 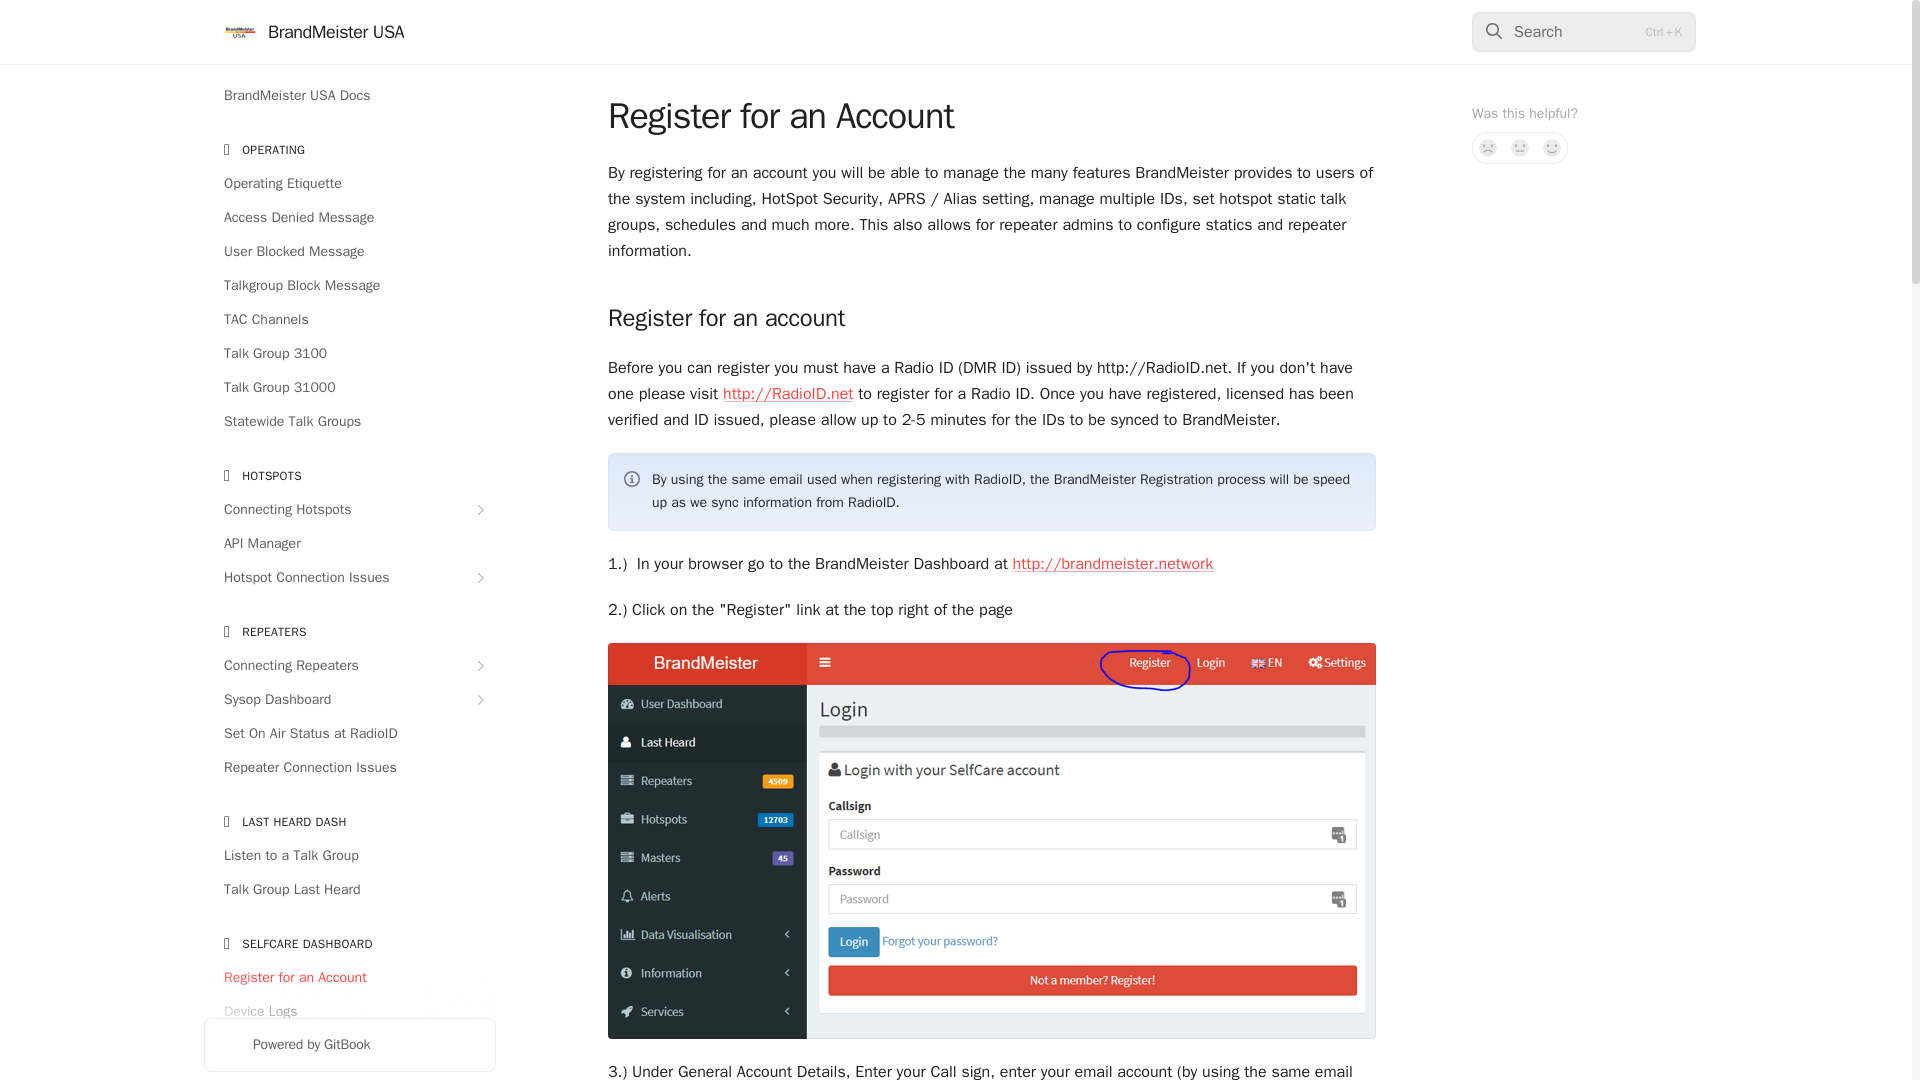 I want to click on Talk Group 3100, so click(x=349, y=354).